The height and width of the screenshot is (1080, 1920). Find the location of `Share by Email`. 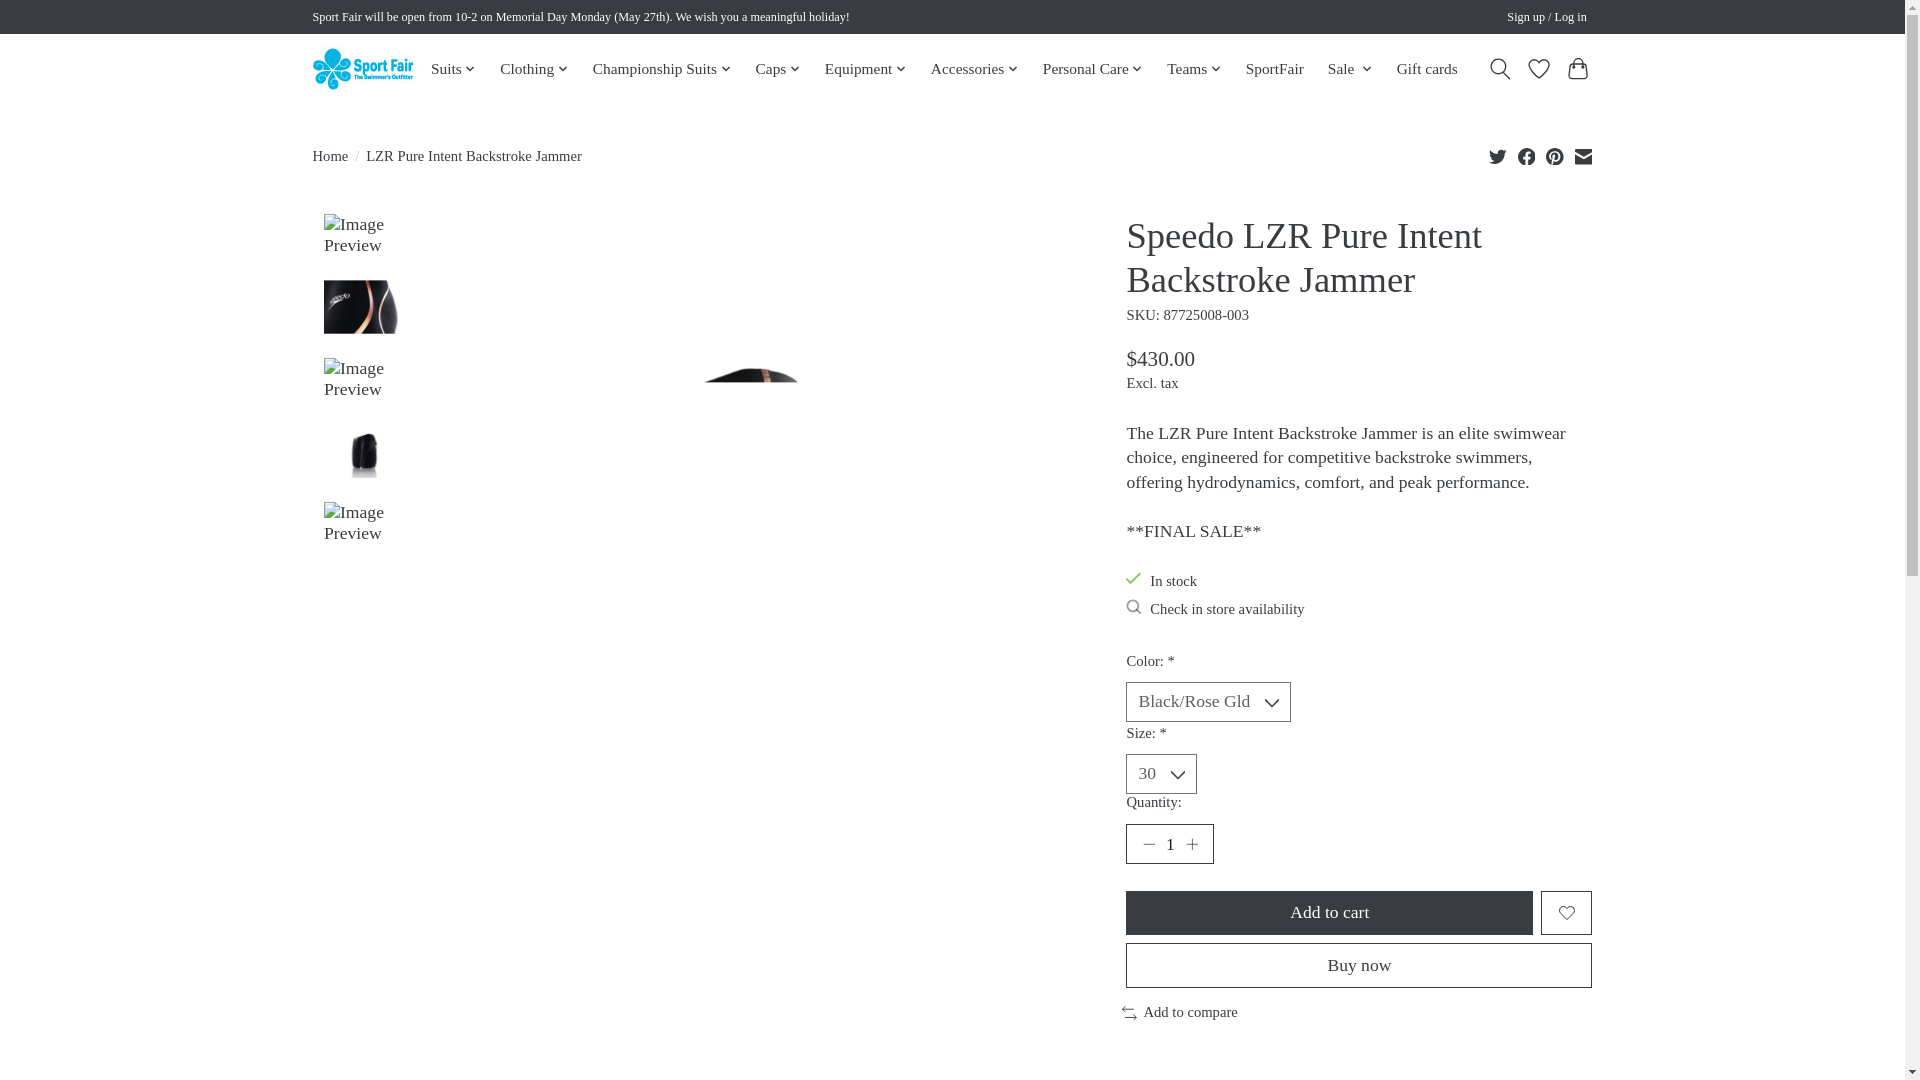

Share by Email is located at coordinates (1582, 156).